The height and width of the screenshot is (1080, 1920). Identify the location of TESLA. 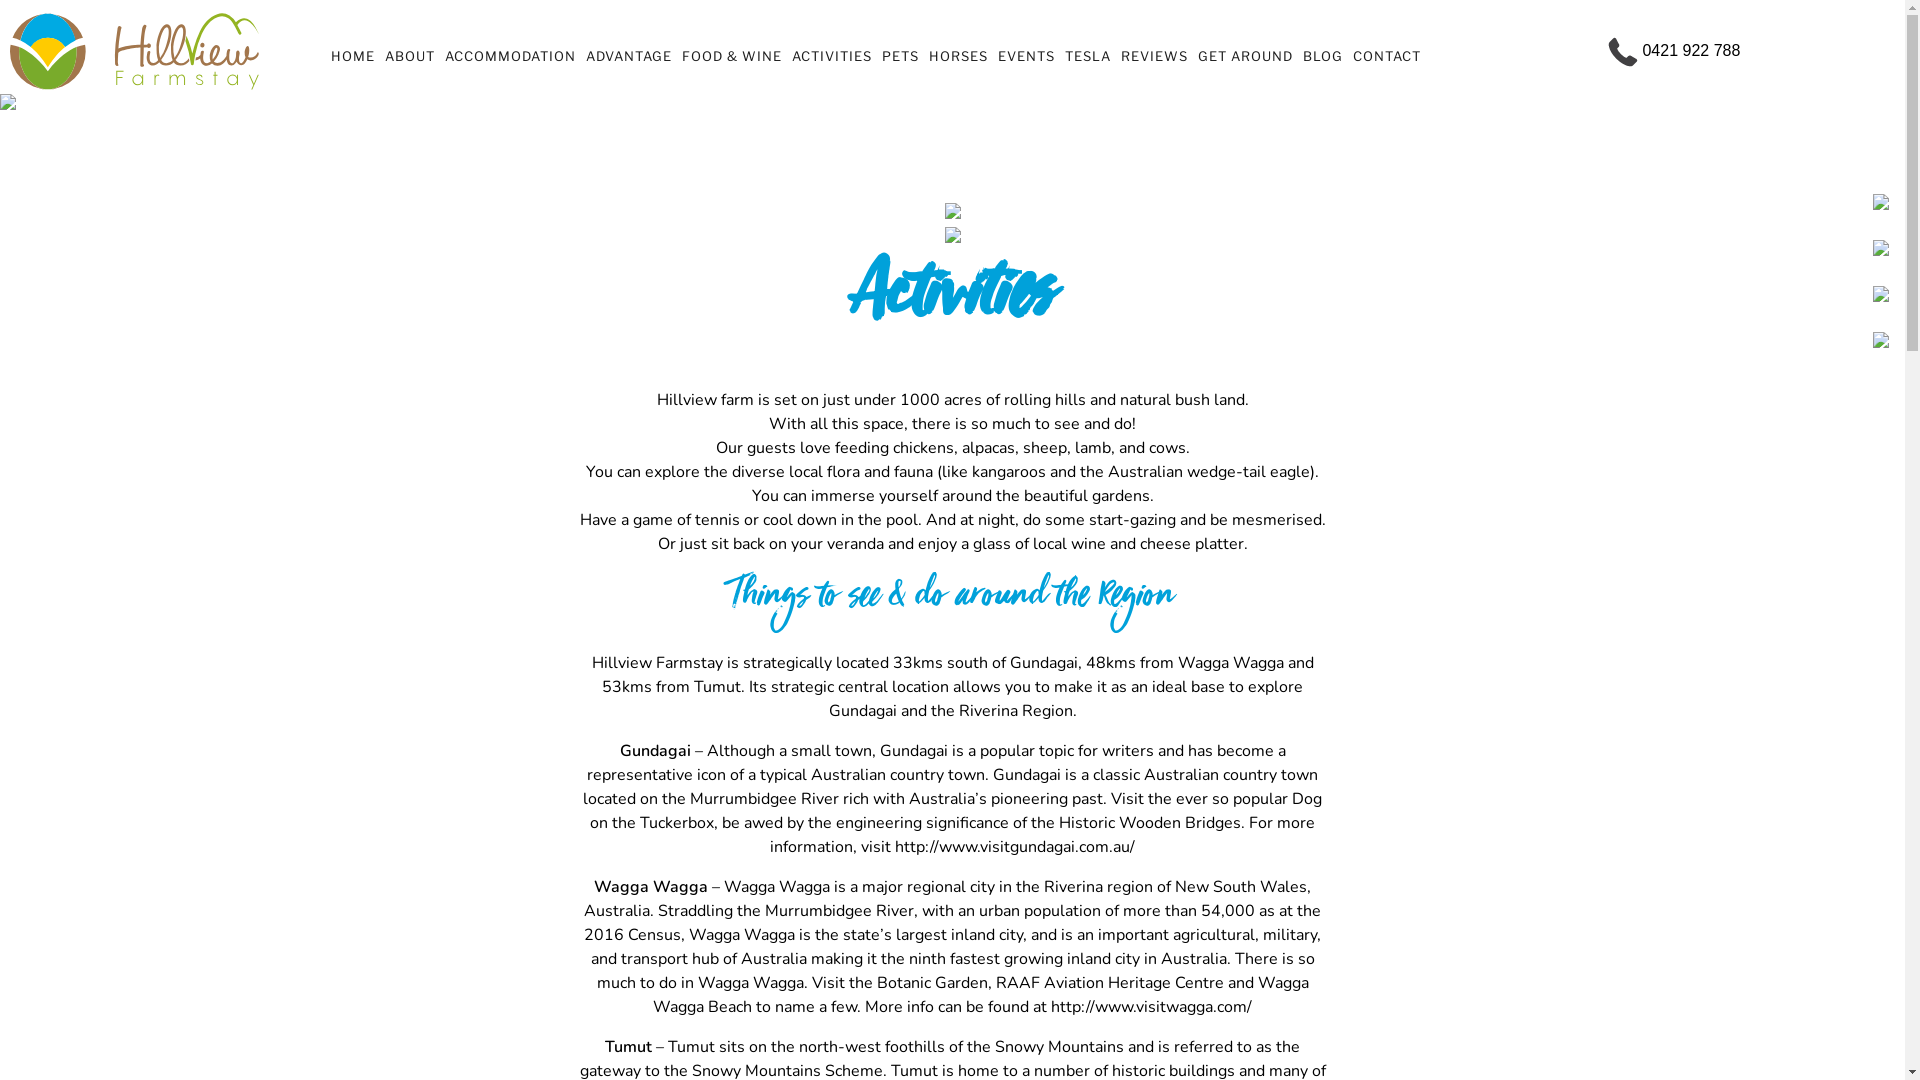
(1088, 56).